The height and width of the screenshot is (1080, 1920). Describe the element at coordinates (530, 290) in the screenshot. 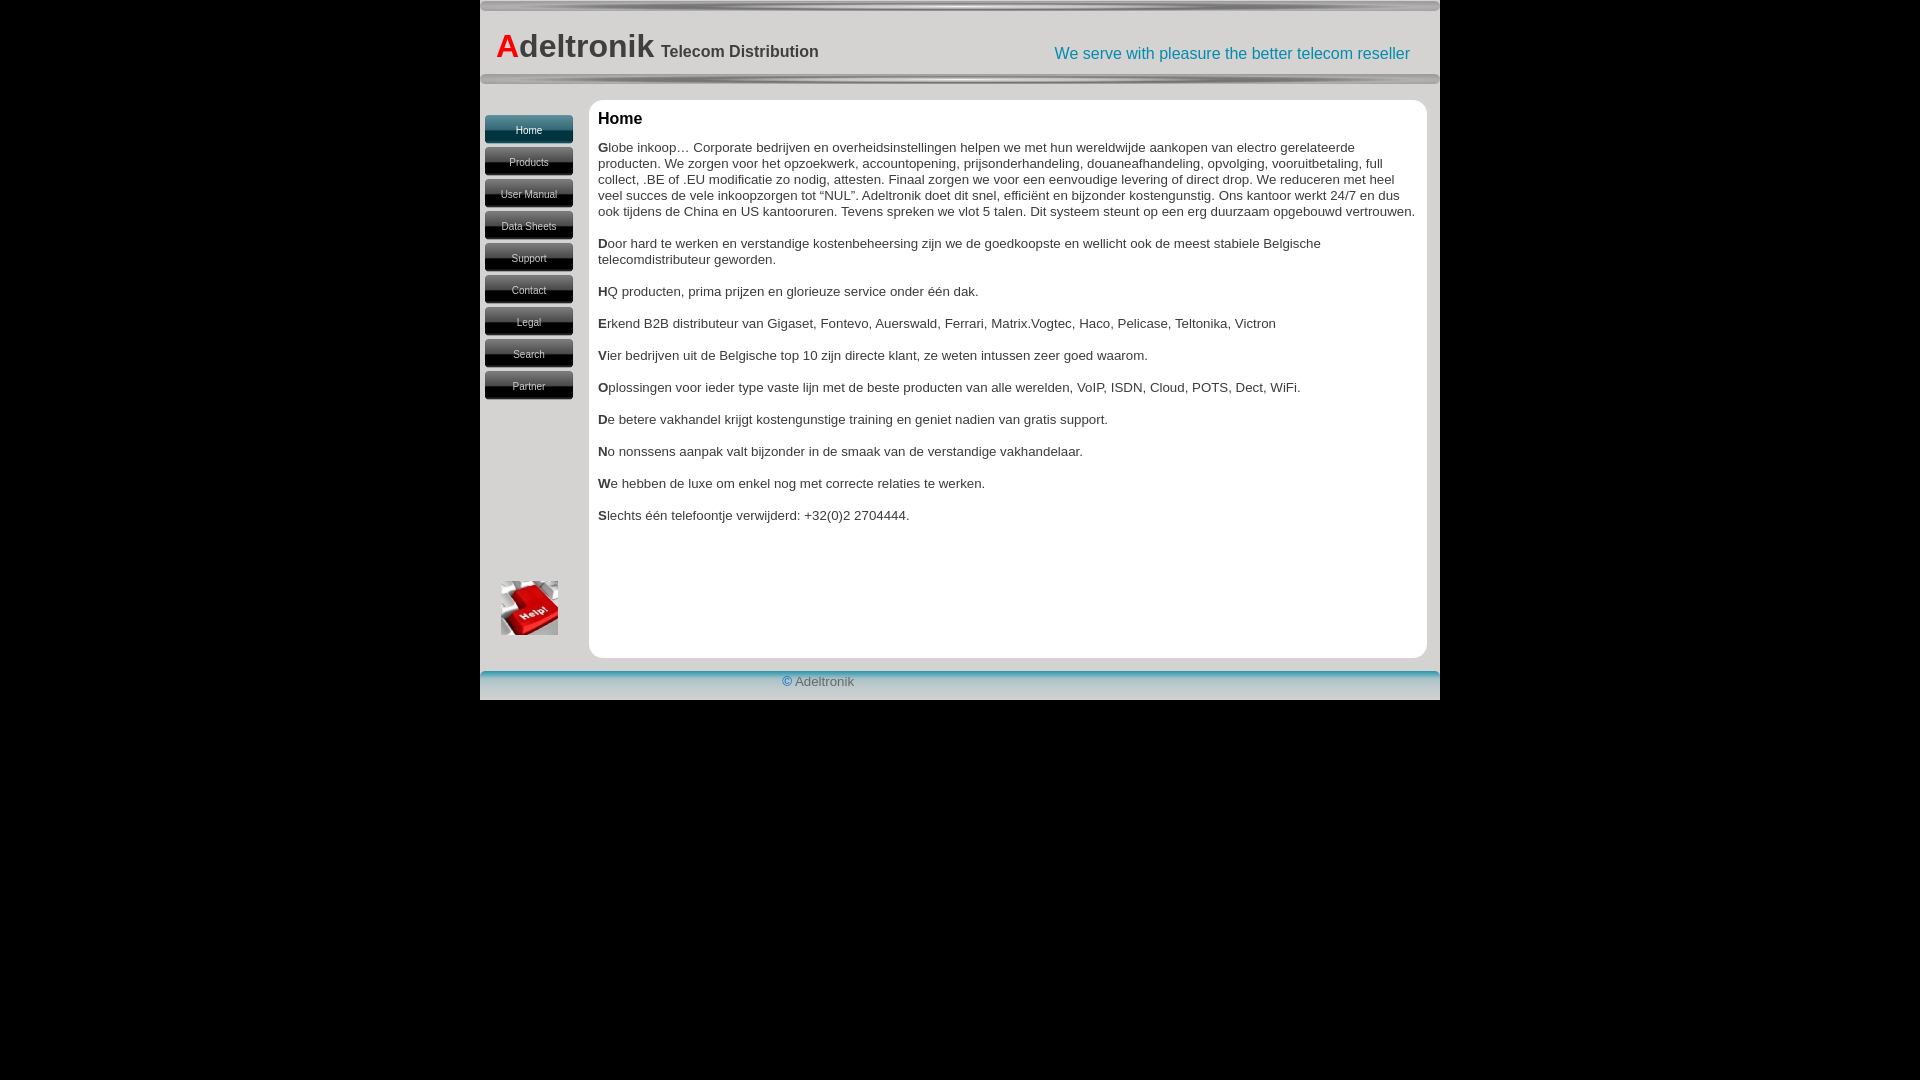

I see `Contact` at that location.